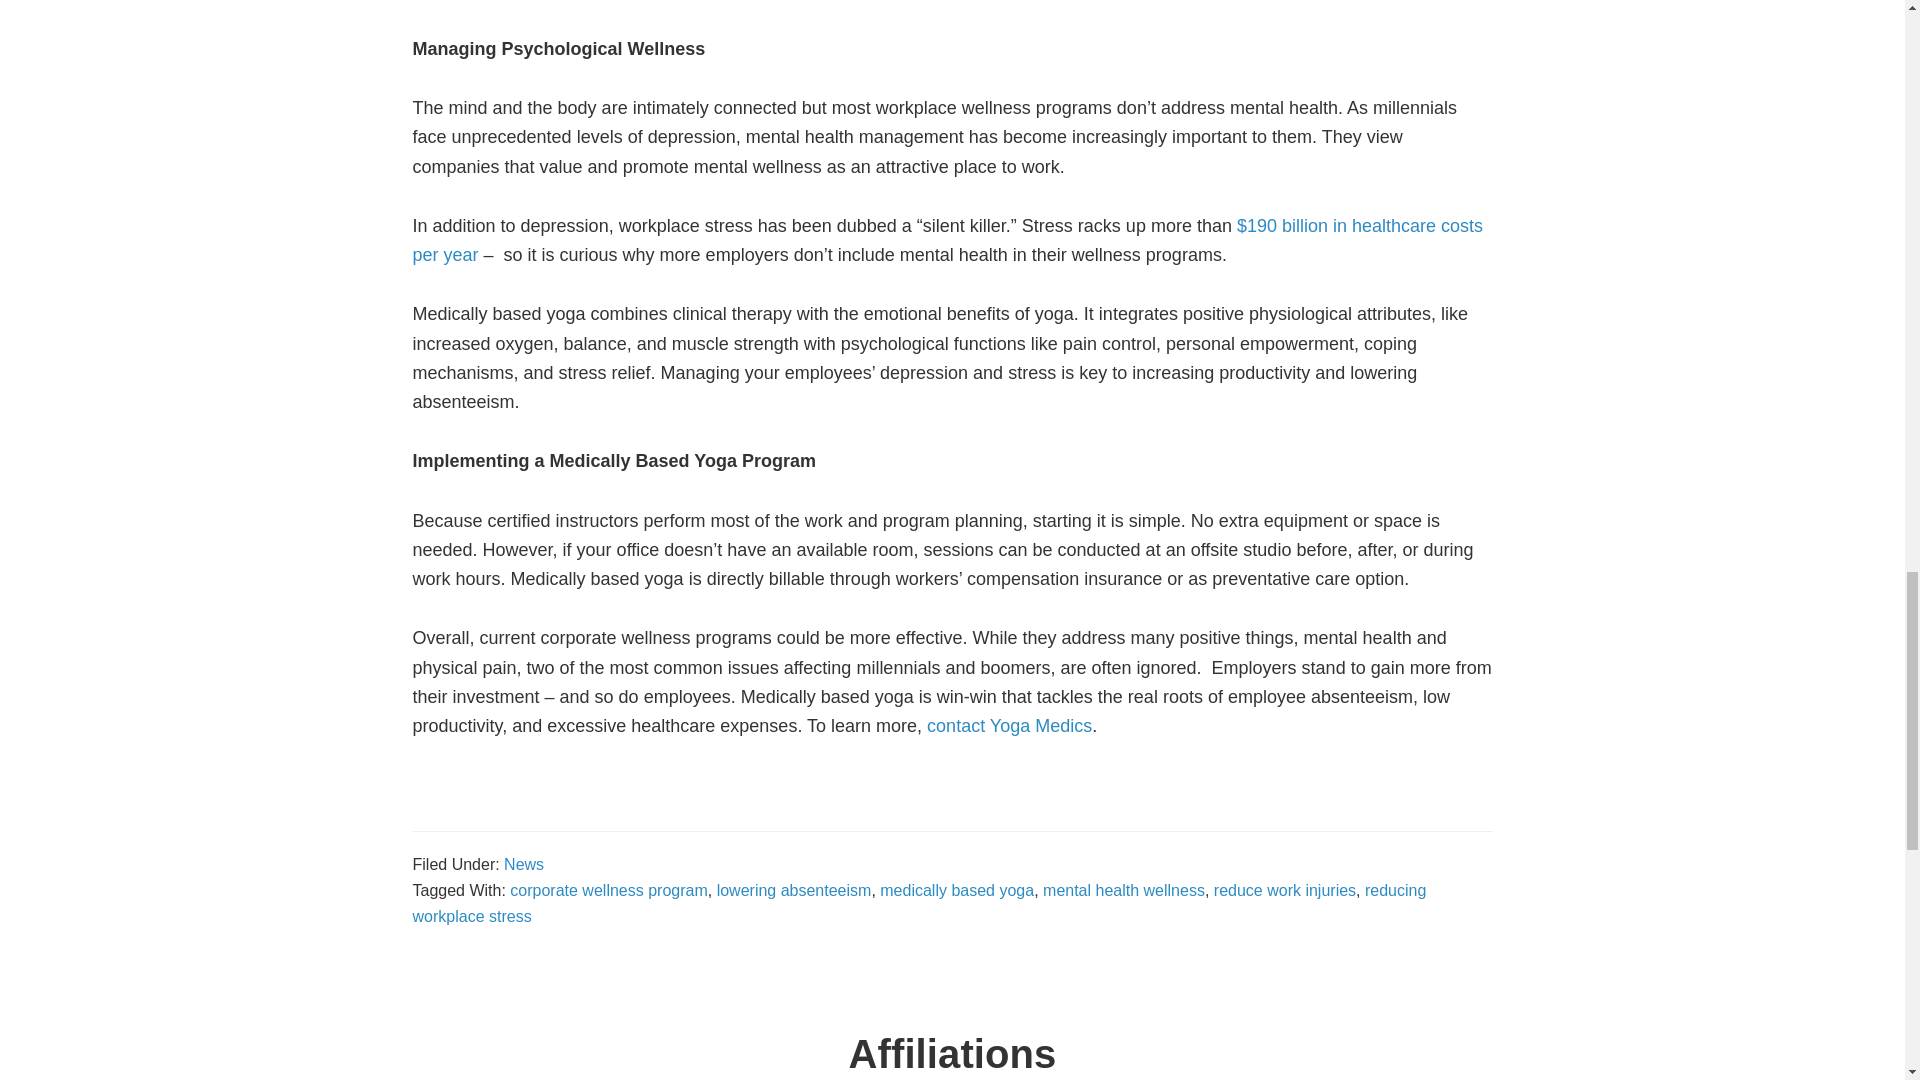 Image resolution: width=1920 pixels, height=1080 pixels. Describe the element at coordinates (1284, 890) in the screenshot. I see `reduce work injuries` at that location.